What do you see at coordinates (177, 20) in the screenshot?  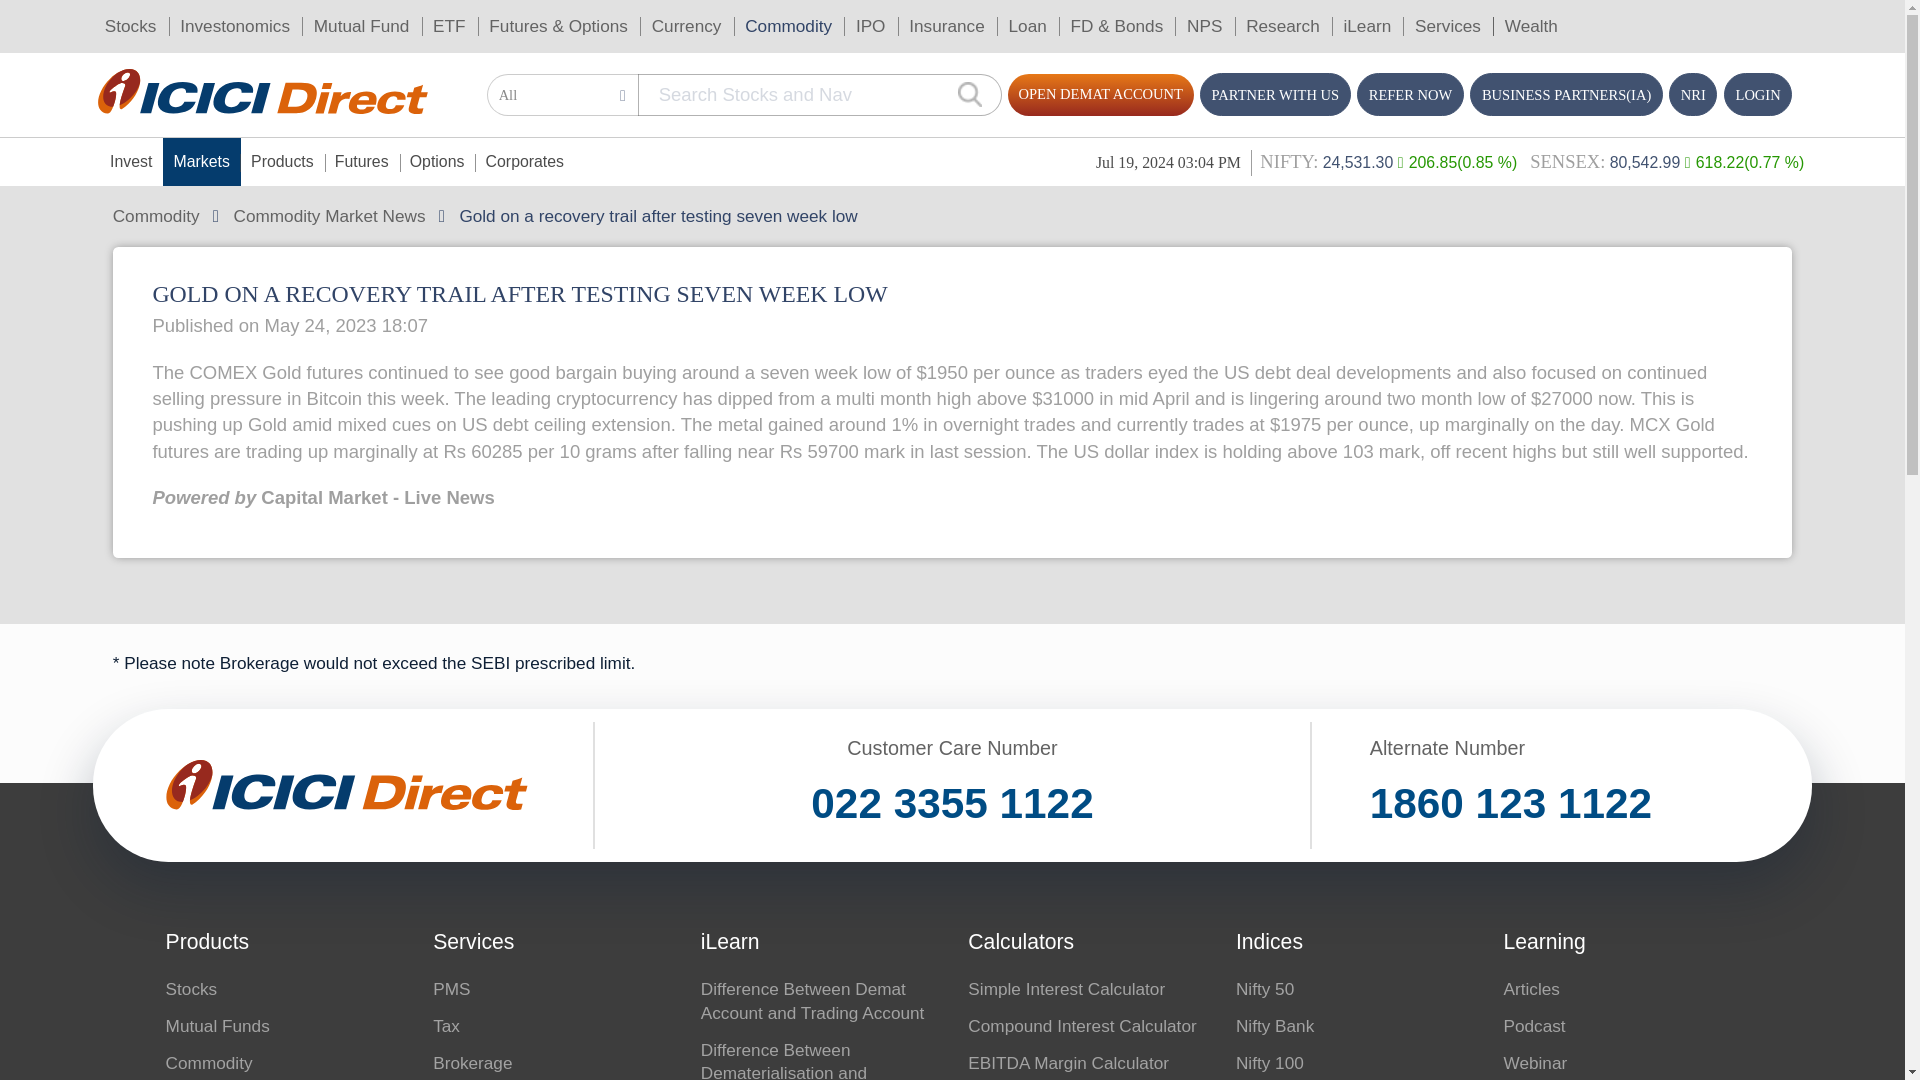 I see `Investonomics` at bounding box center [177, 20].